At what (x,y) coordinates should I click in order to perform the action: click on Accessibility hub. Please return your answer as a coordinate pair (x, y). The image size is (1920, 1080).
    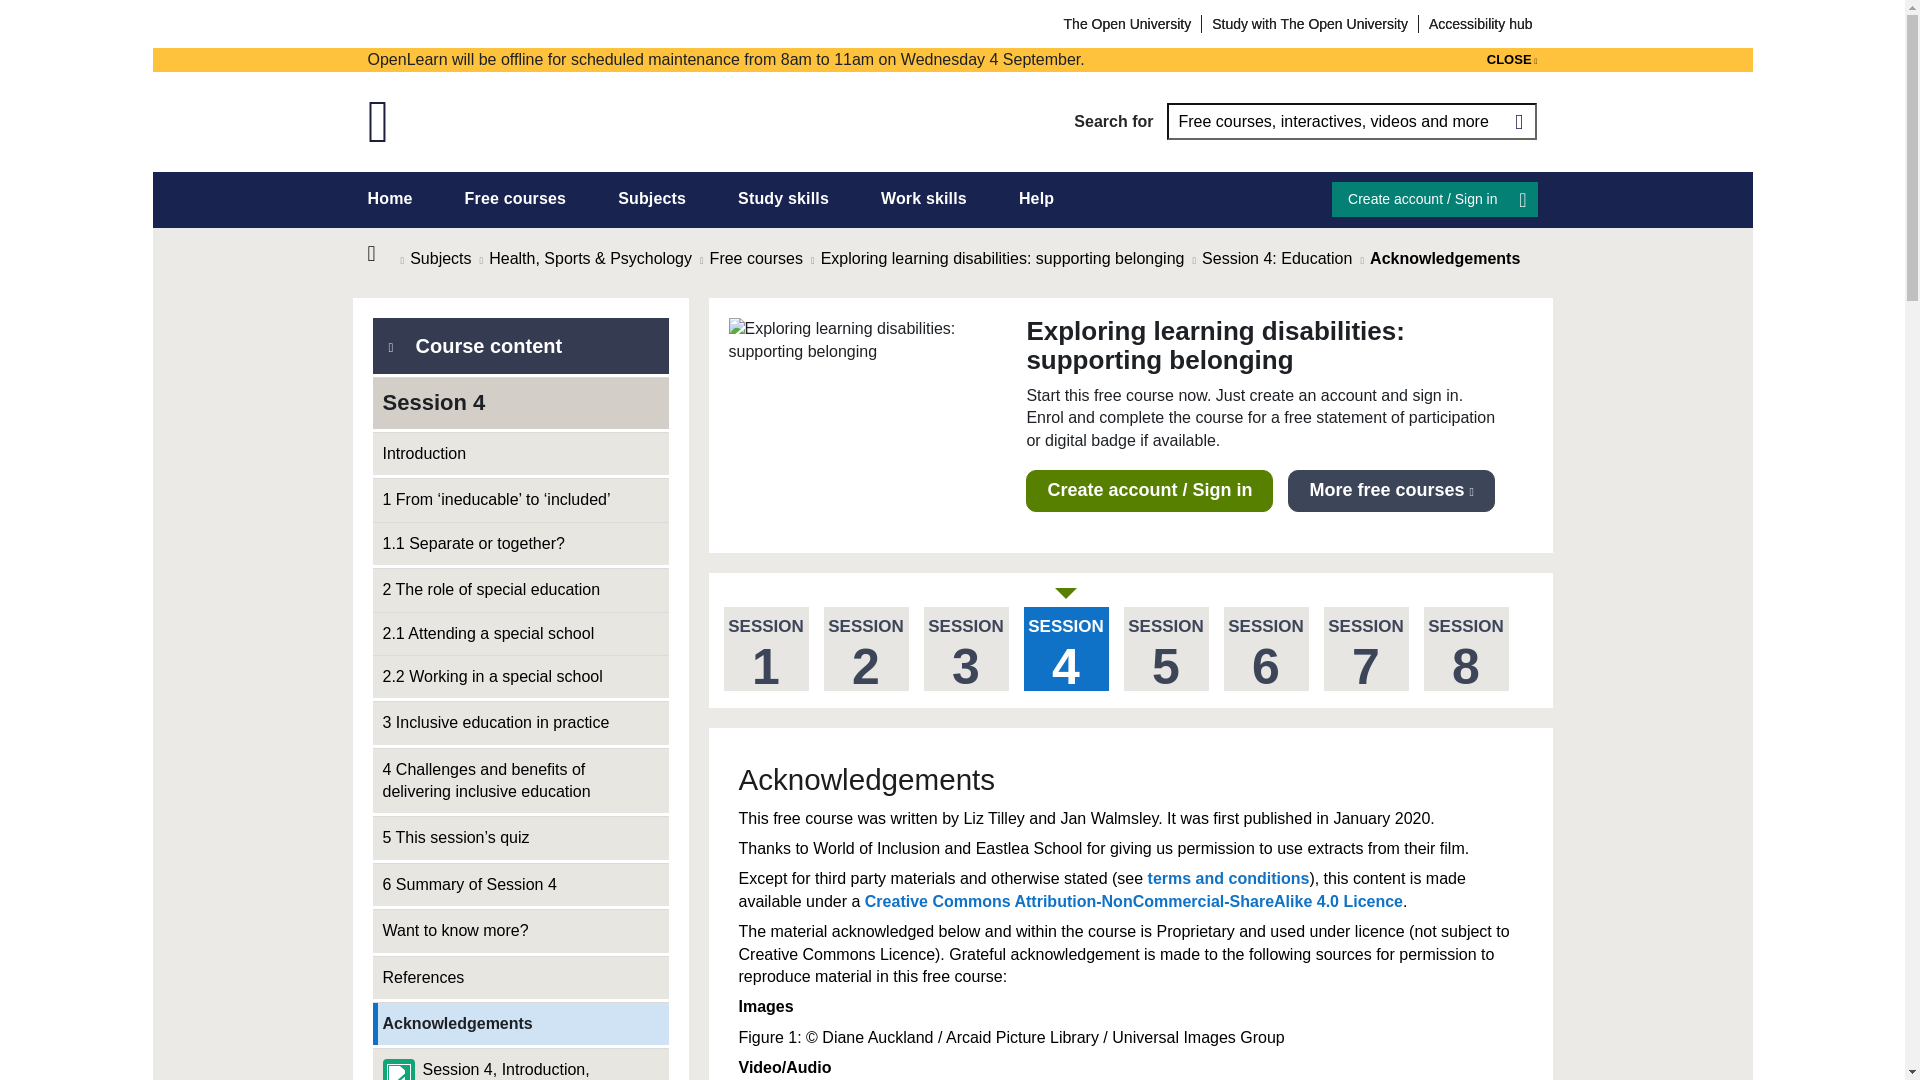
    Looking at the image, I should click on (1480, 23).